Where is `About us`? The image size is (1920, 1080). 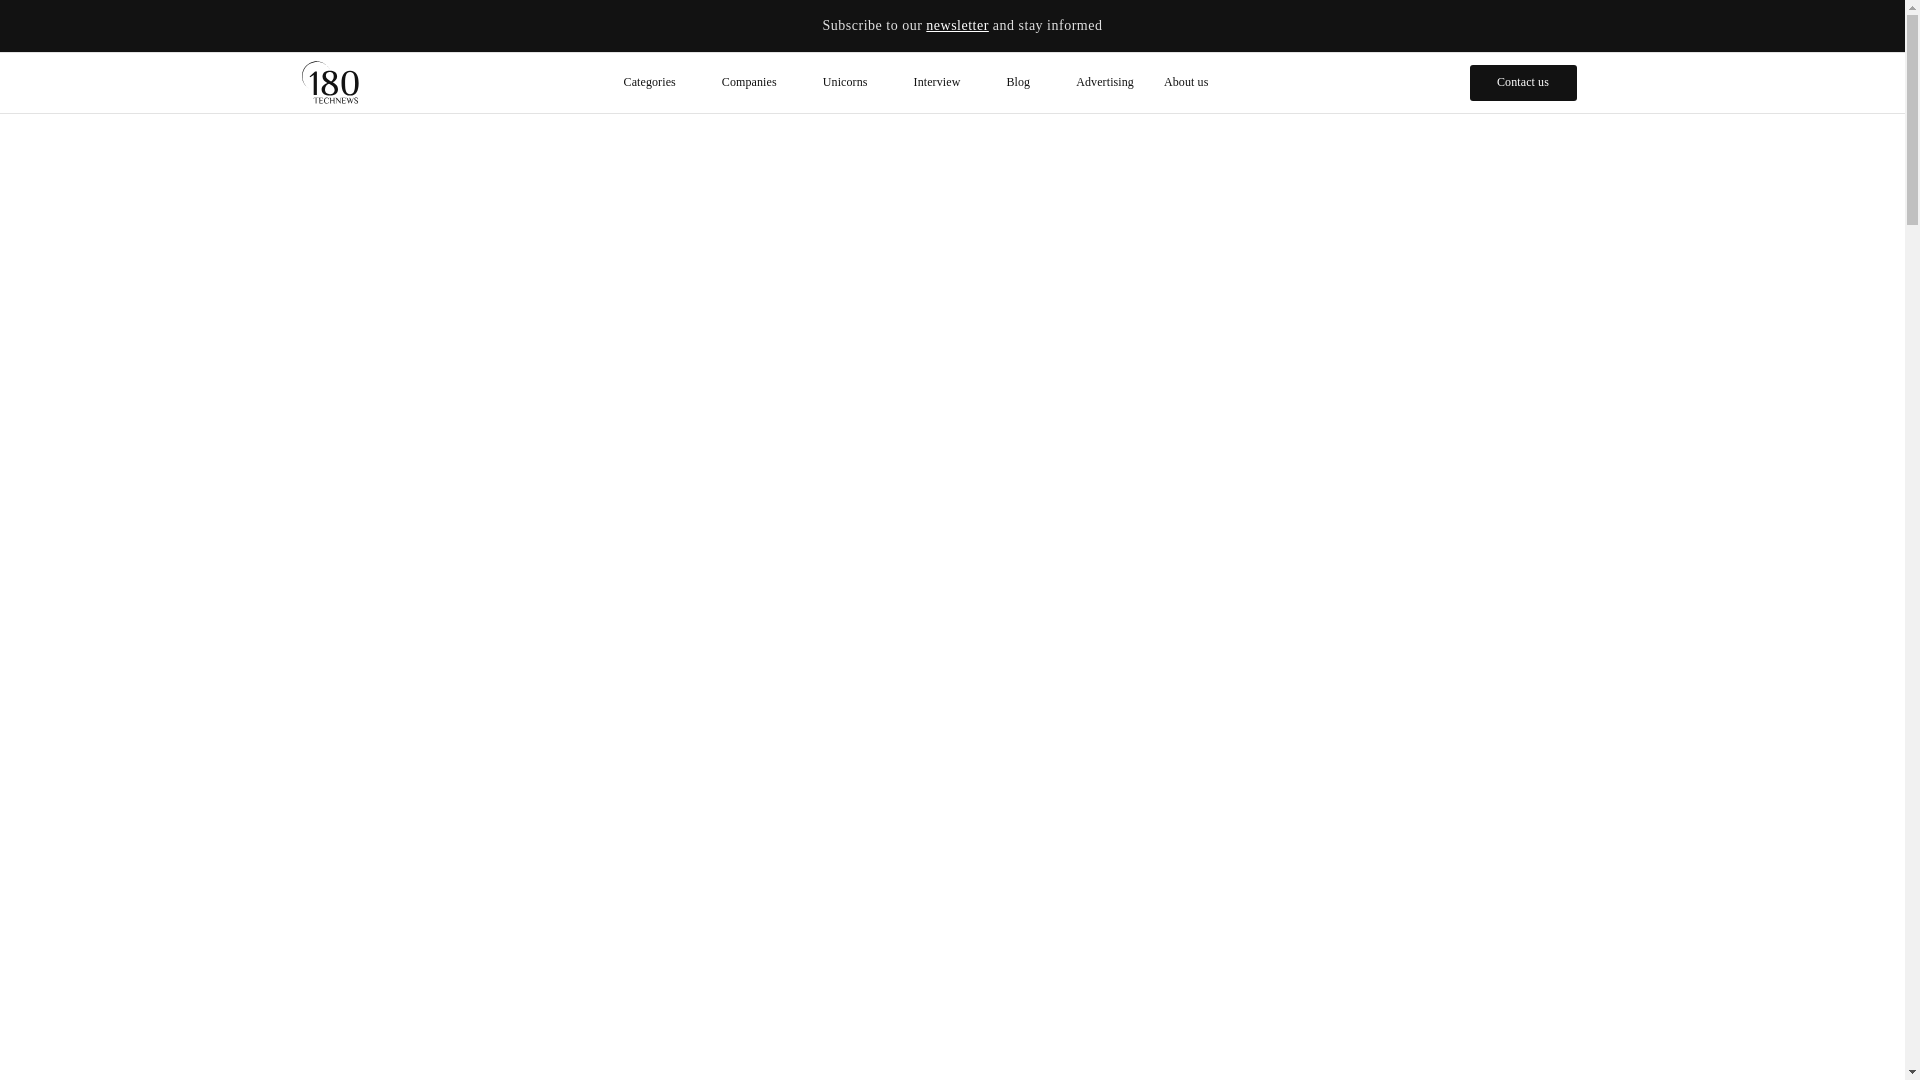
About us is located at coordinates (1186, 82).